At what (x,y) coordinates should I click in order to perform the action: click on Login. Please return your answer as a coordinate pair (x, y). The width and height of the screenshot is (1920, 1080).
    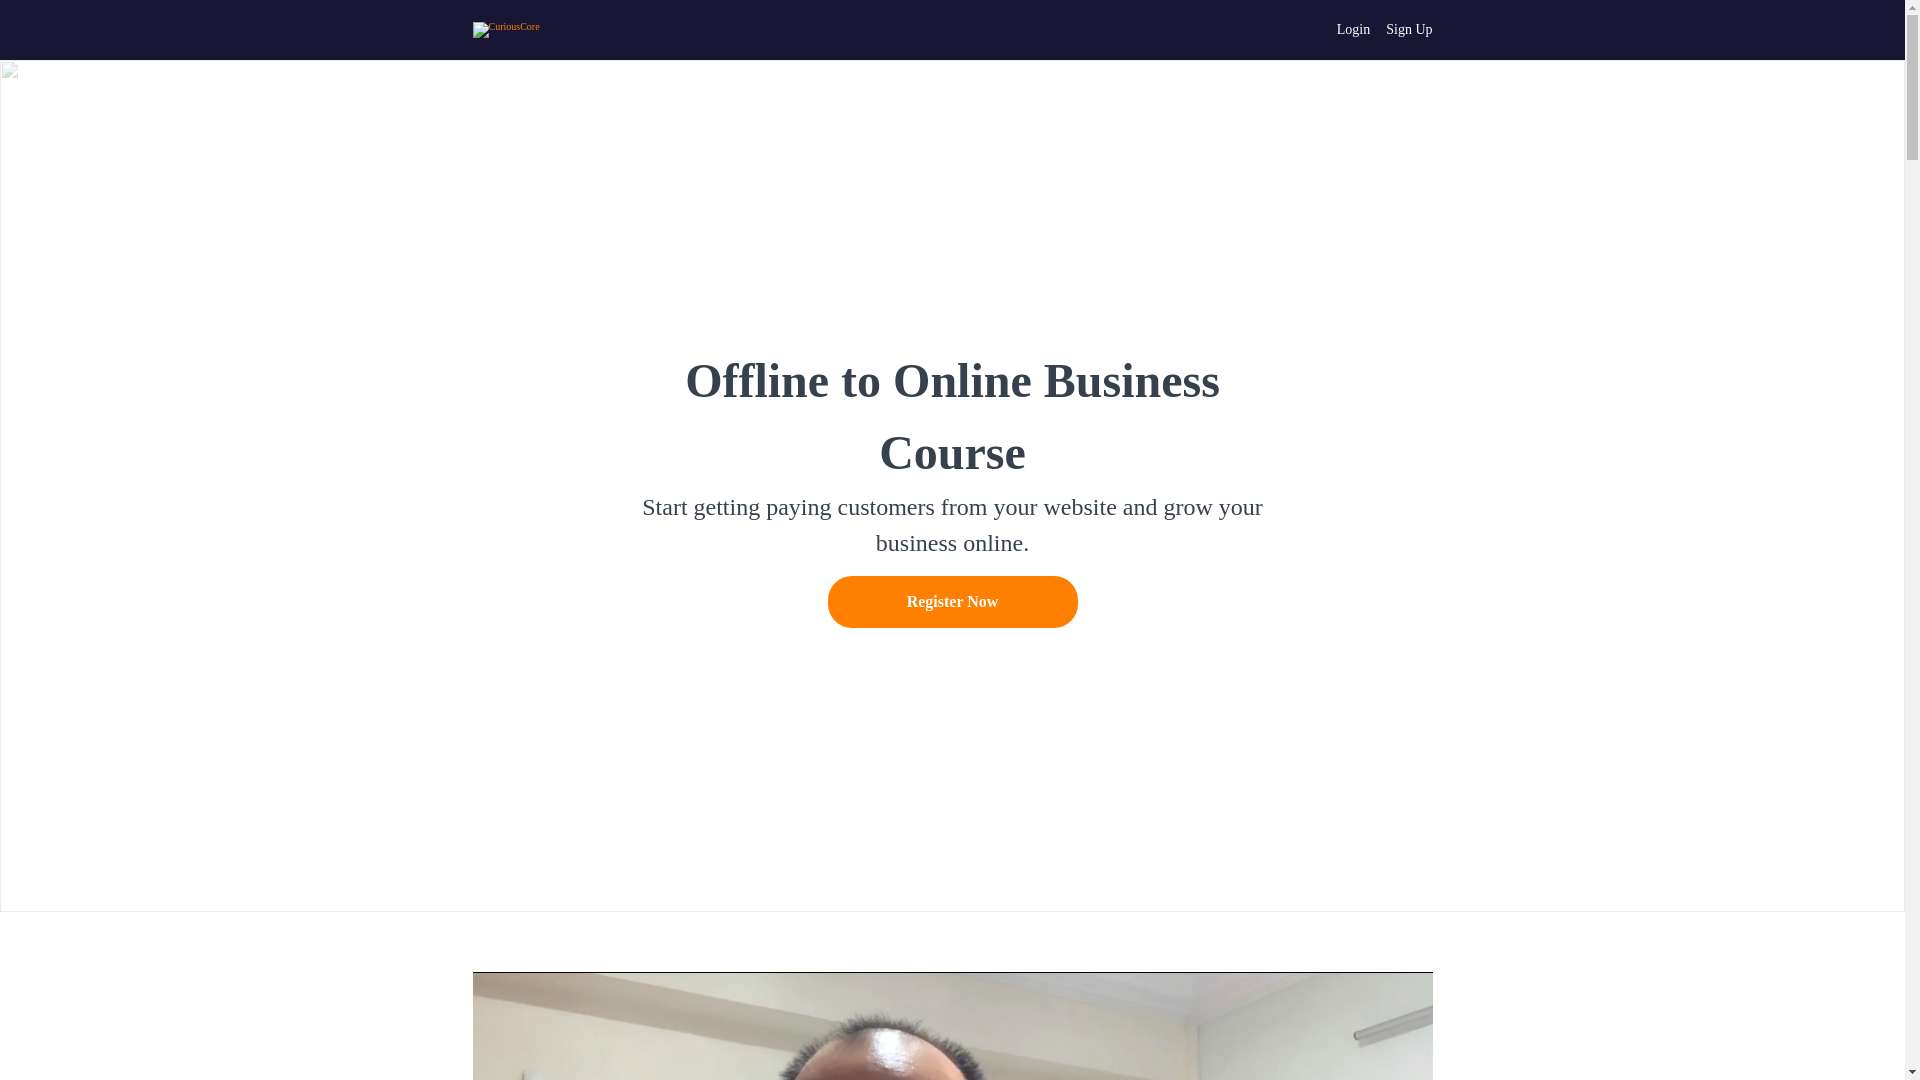
    Looking at the image, I should click on (1353, 30).